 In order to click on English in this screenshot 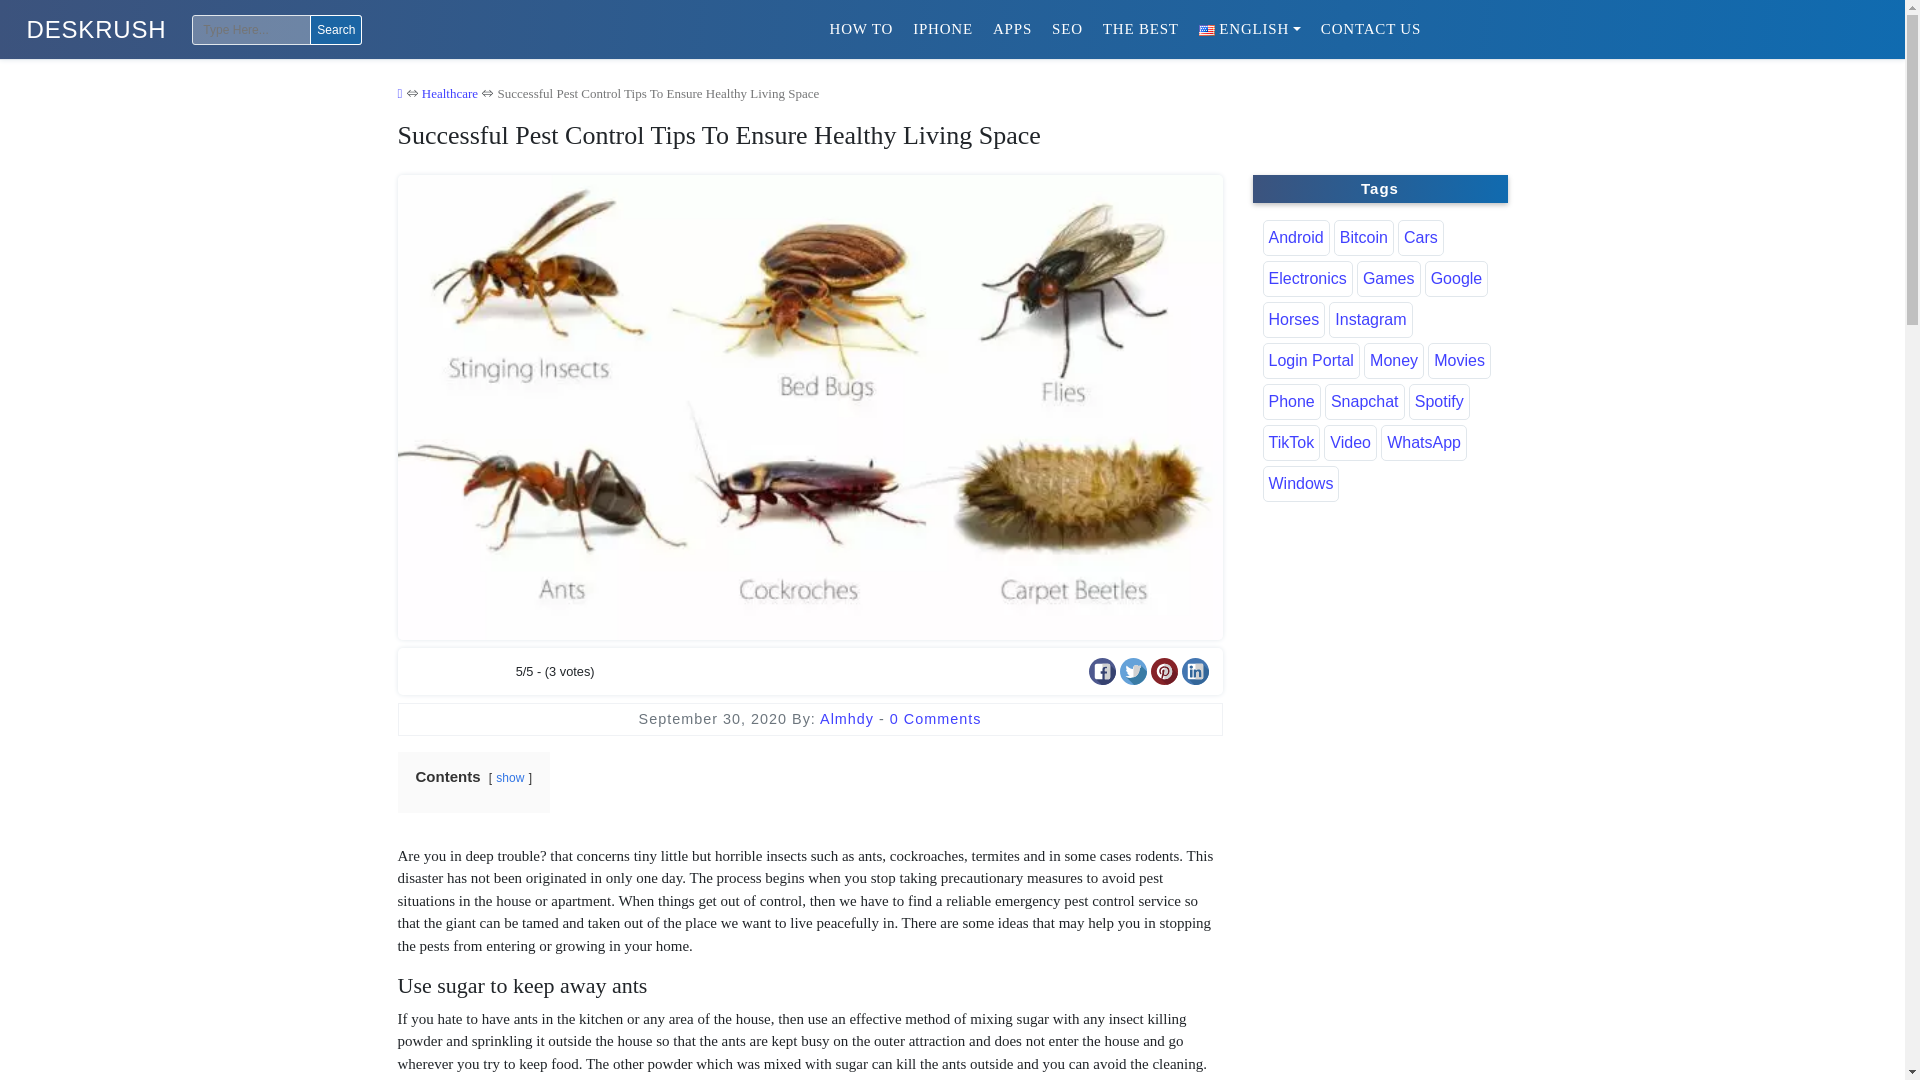, I will do `click(1250, 28)`.